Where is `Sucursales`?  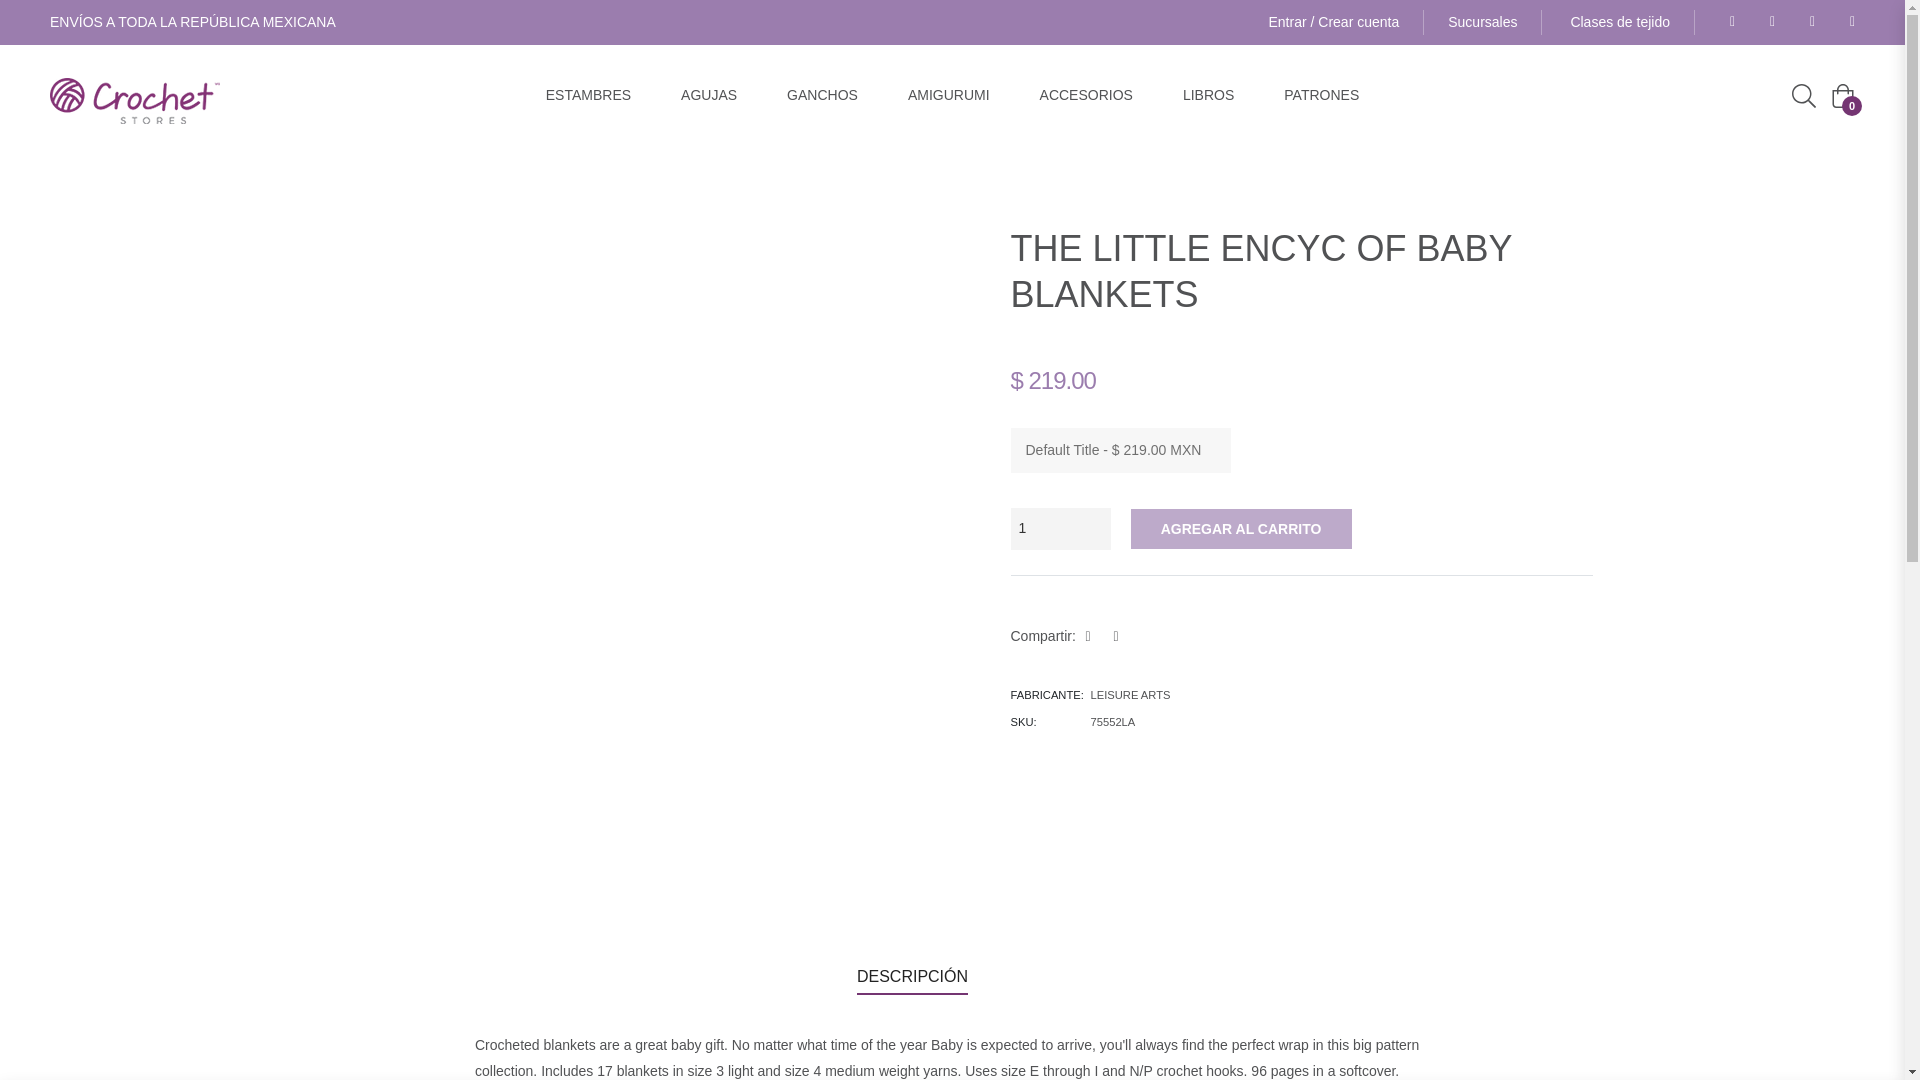
Sucursales is located at coordinates (1494, 22).